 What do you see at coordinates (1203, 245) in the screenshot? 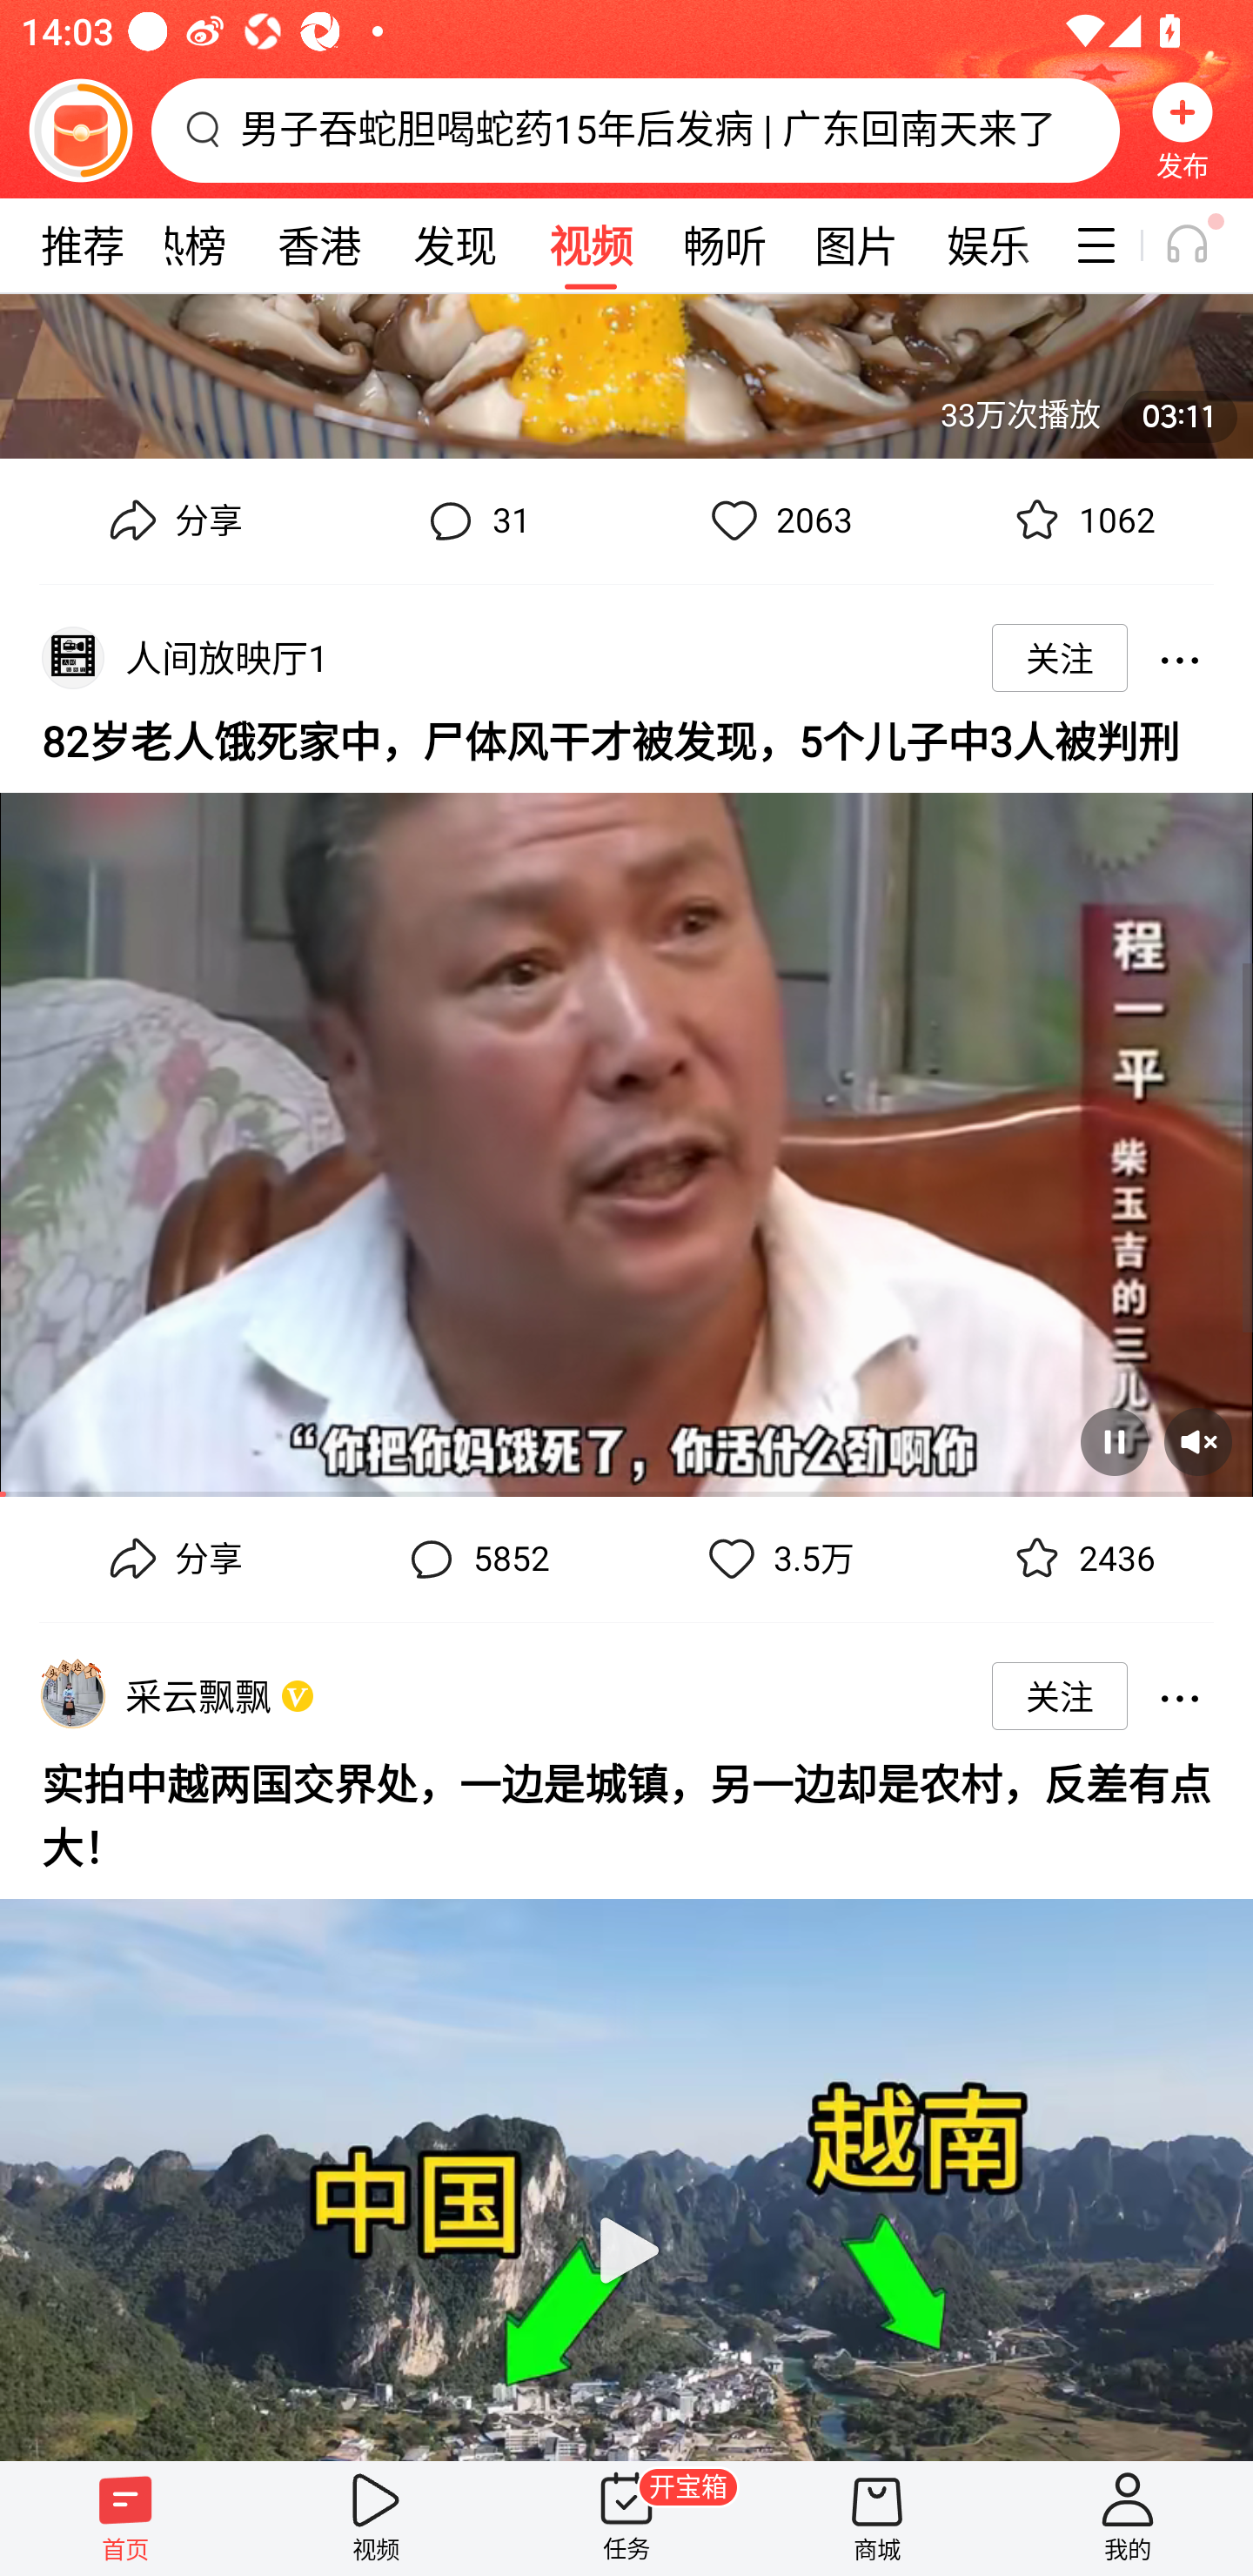
I see `听一听开关` at bounding box center [1203, 245].